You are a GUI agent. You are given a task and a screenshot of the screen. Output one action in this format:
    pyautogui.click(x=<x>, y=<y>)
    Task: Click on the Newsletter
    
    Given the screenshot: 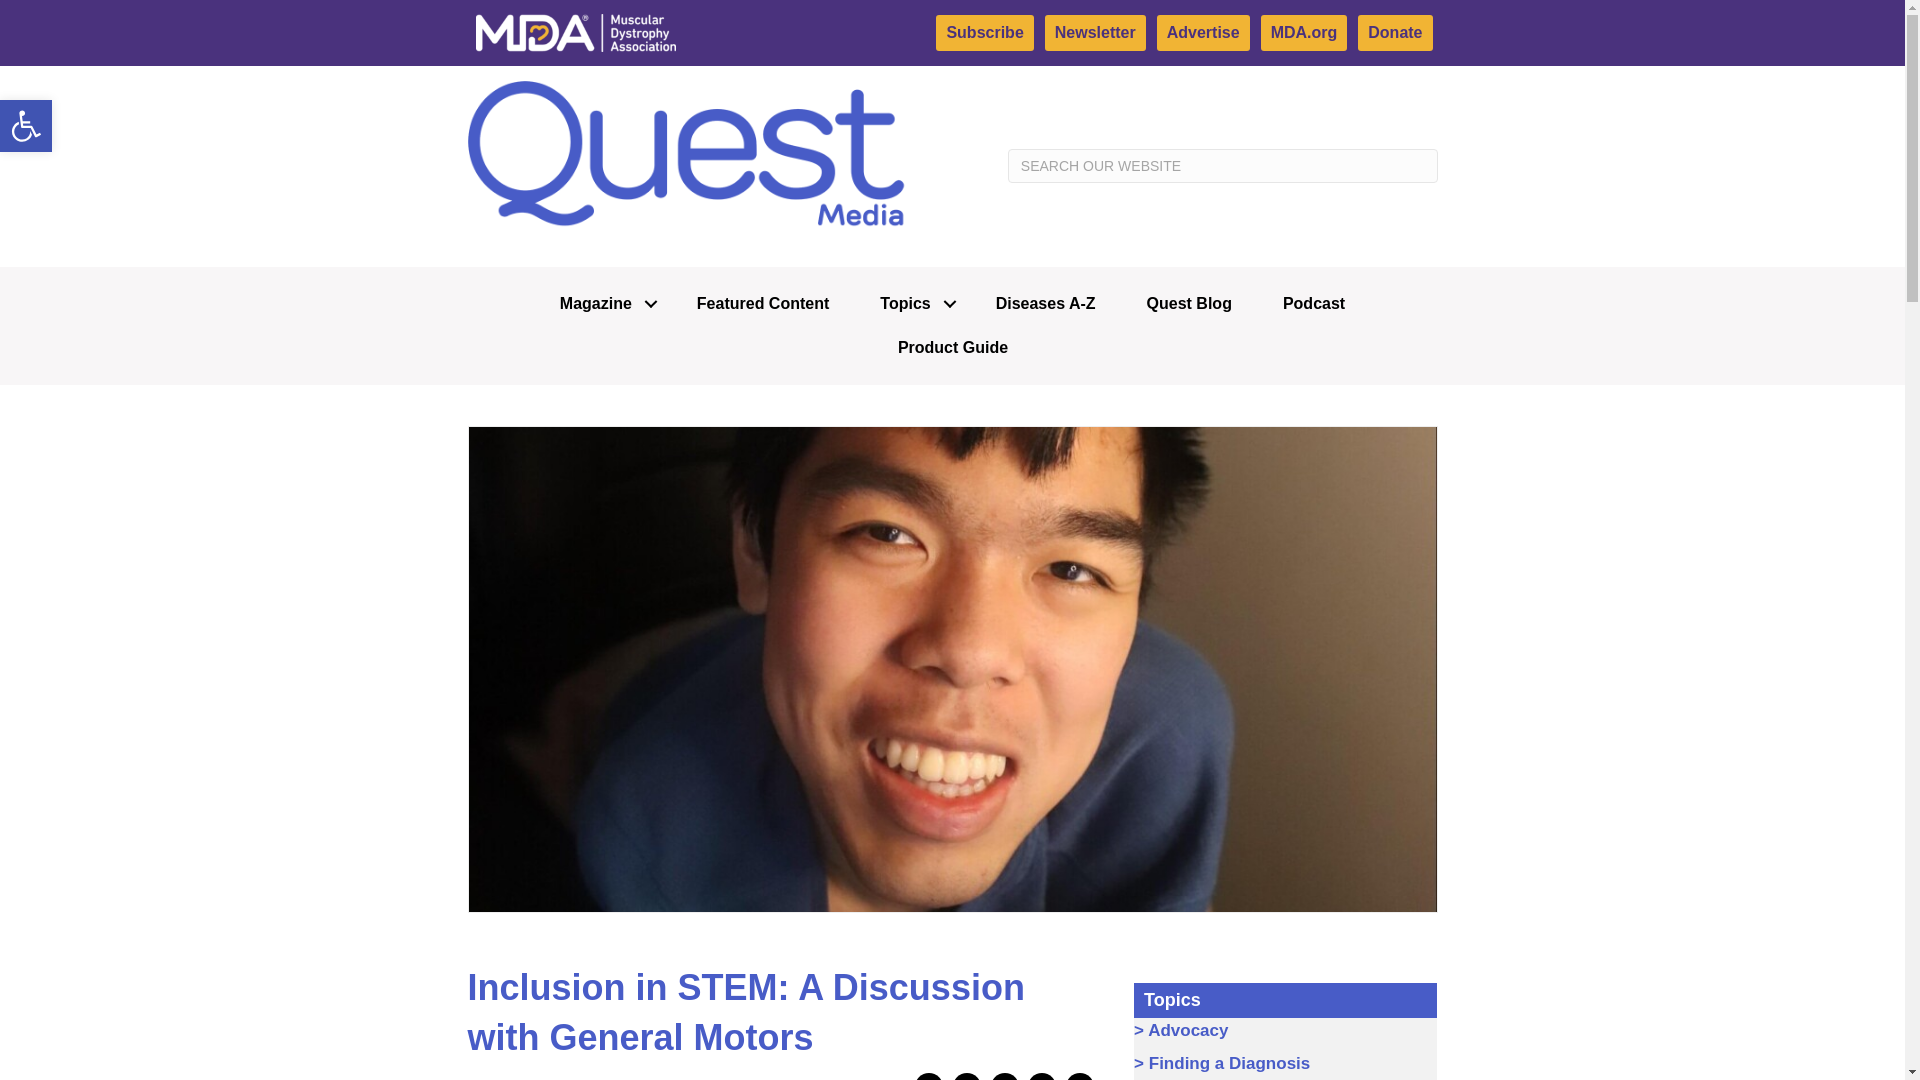 What is the action you would take?
    pyautogui.click(x=763, y=304)
    